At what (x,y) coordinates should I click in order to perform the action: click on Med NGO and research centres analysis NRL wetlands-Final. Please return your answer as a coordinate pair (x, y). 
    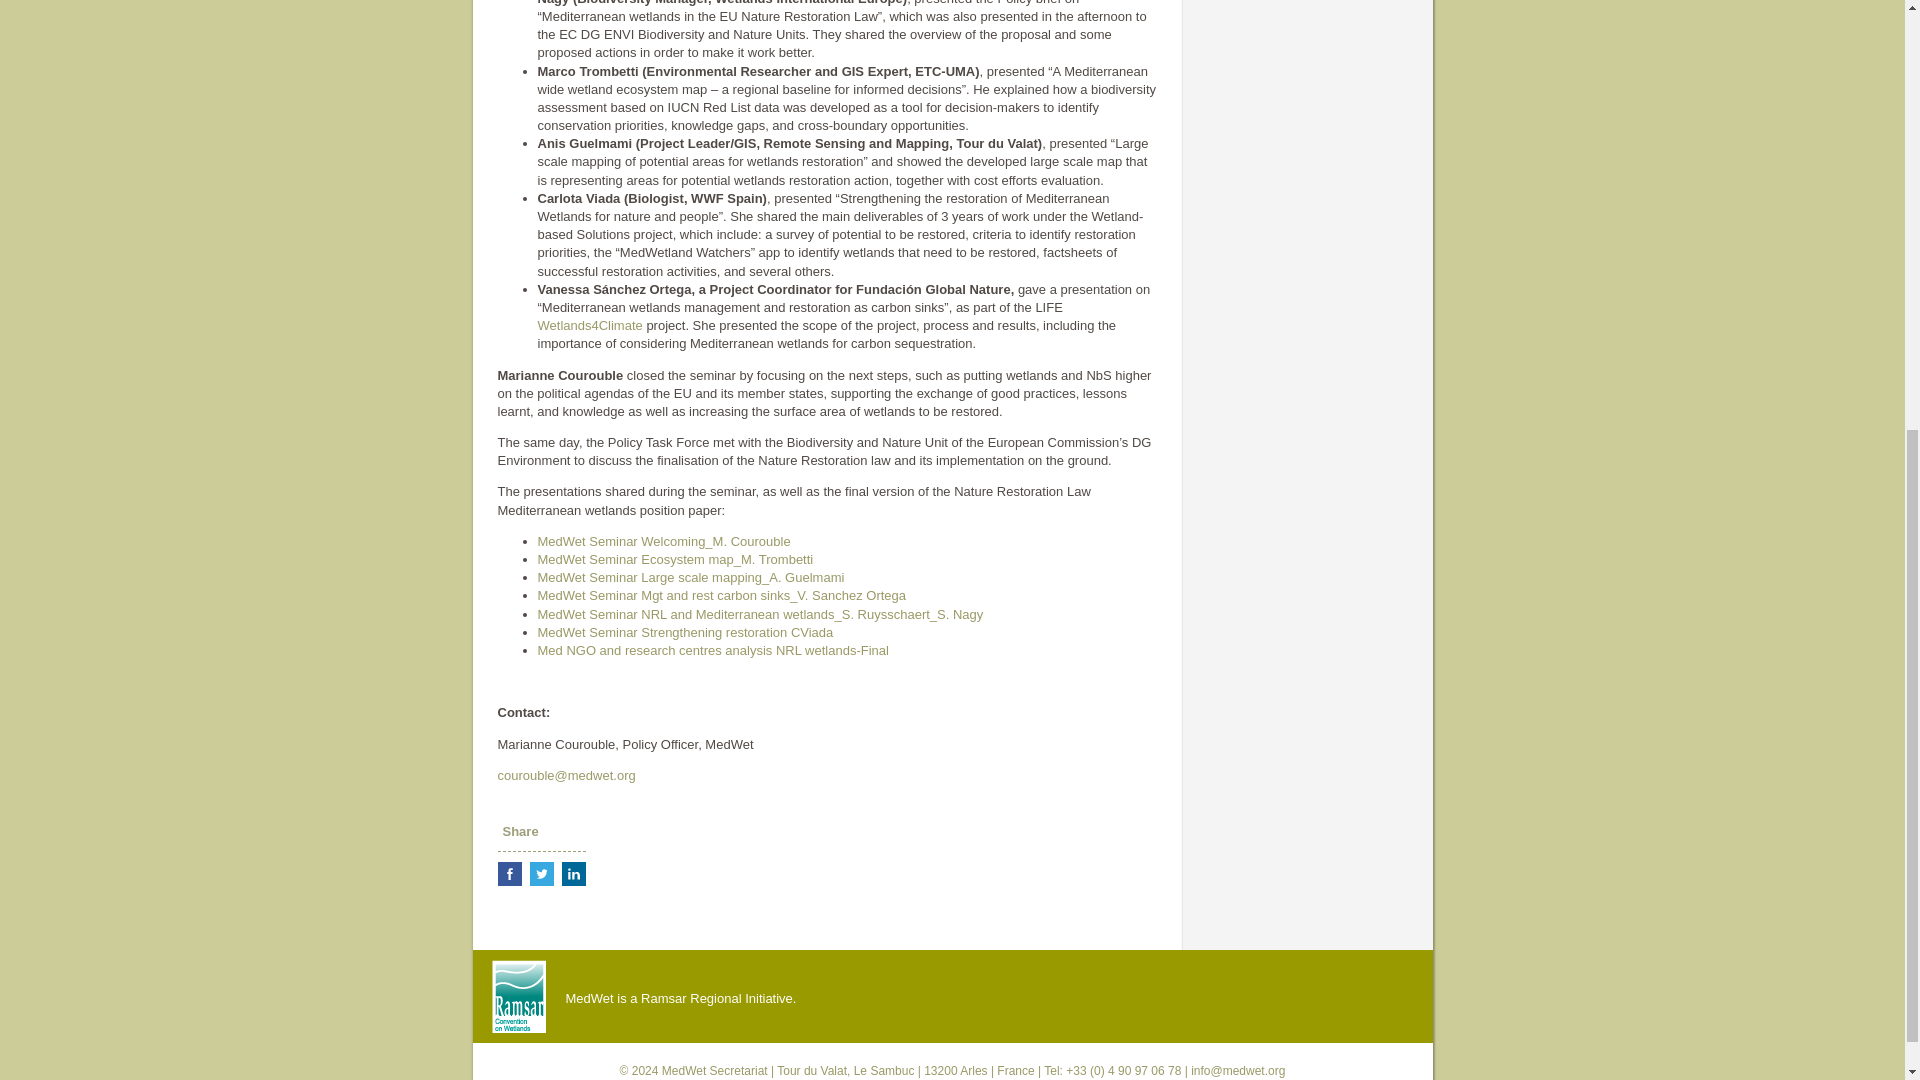
    Looking at the image, I should click on (712, 650).